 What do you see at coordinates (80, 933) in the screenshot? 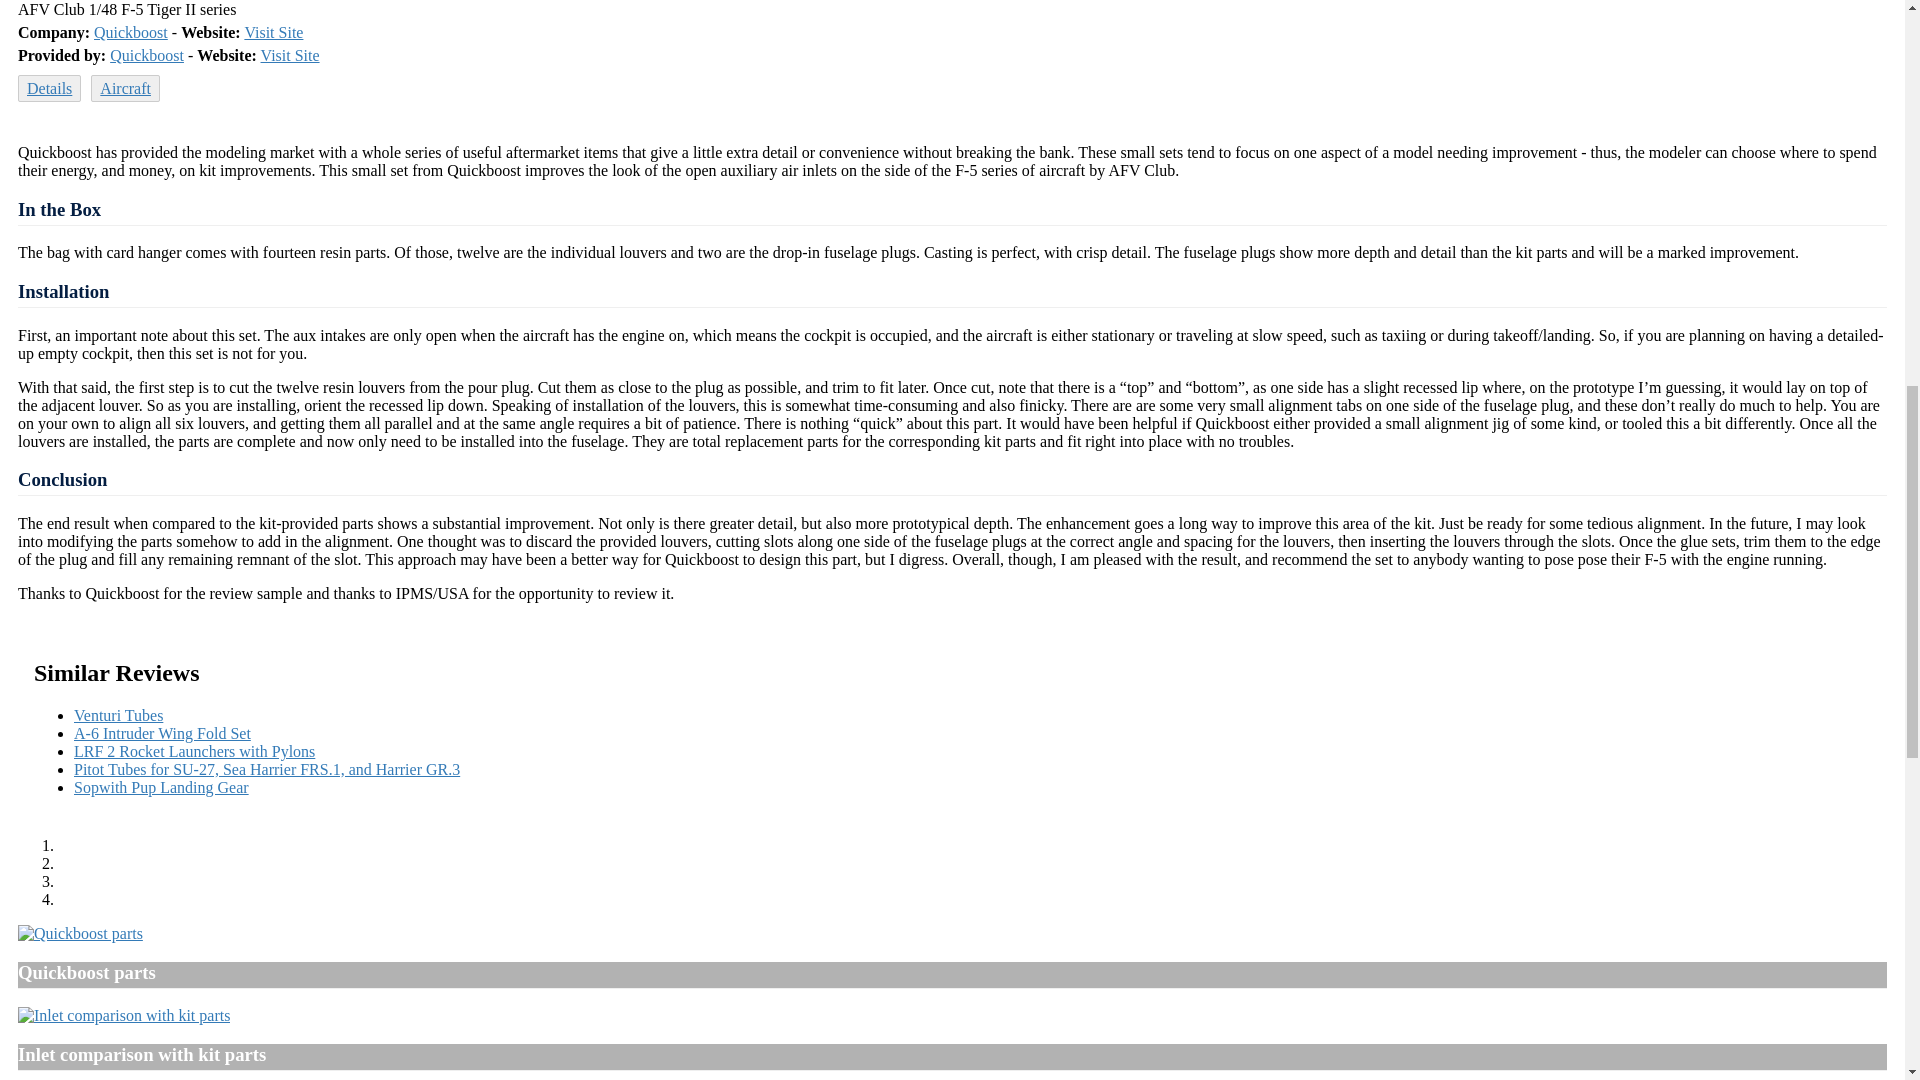
I see `Quickboost parts` at bounding box center [80, 933].